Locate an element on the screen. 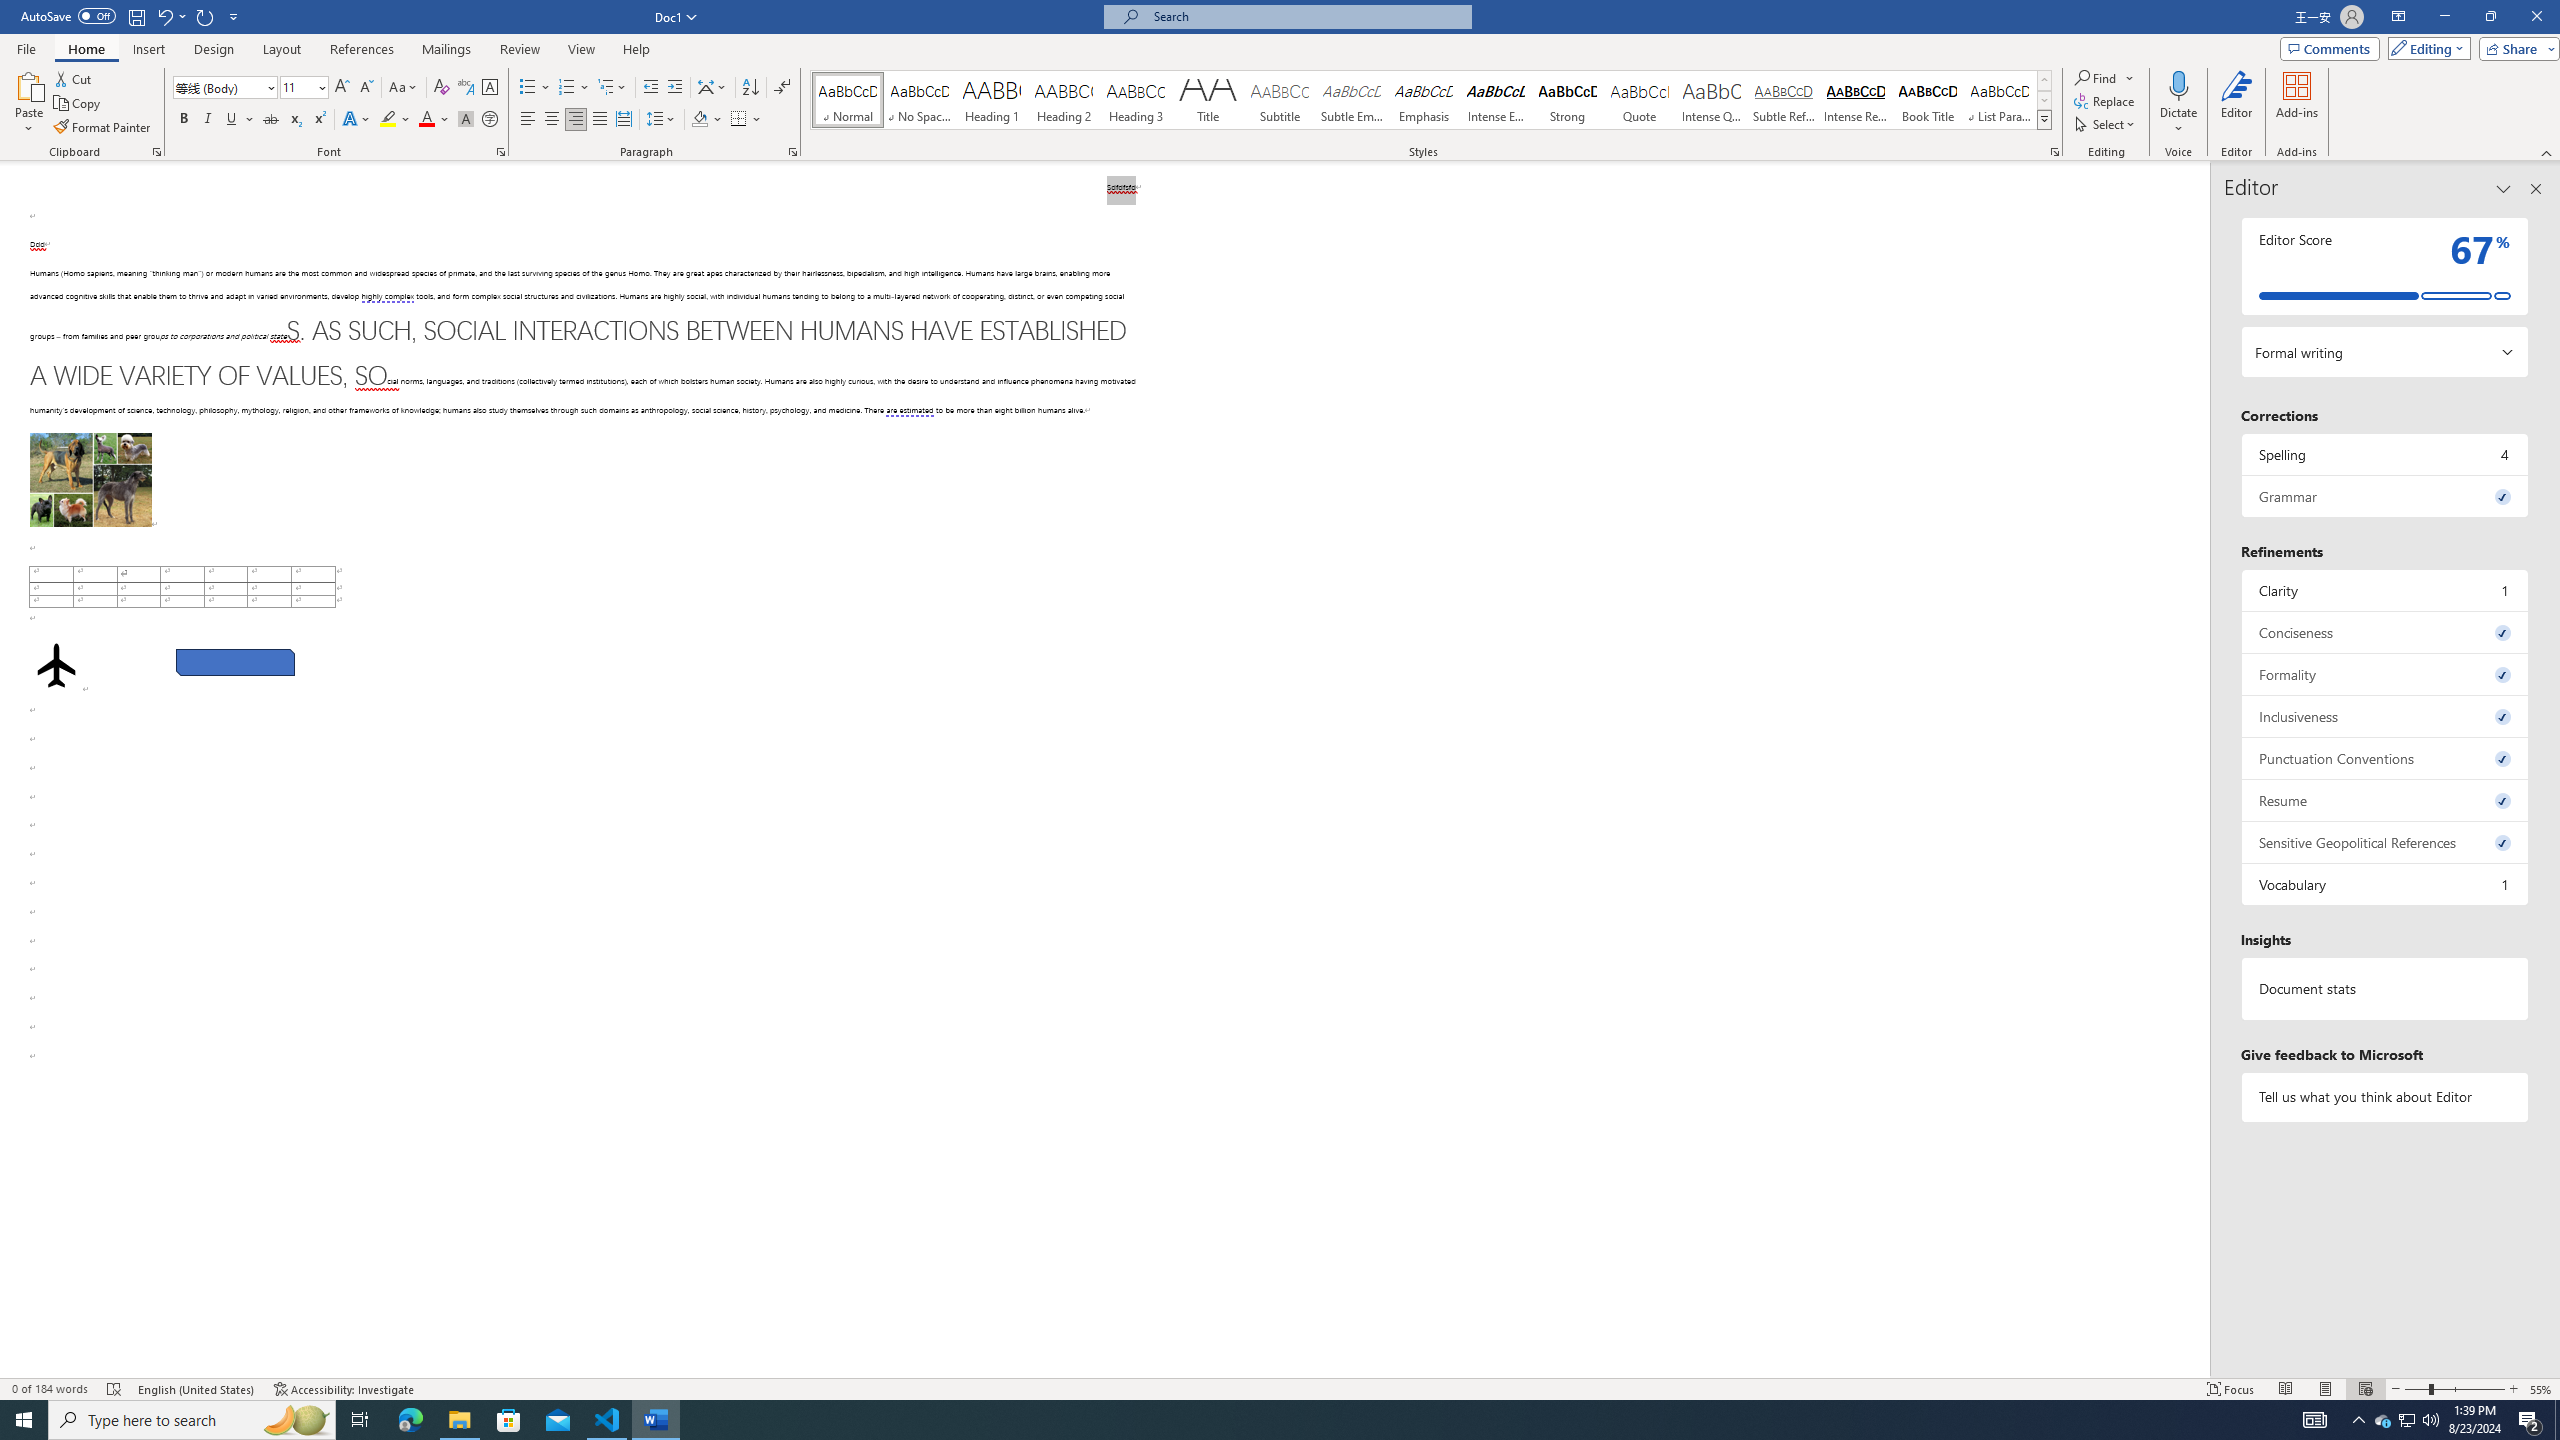 This screenshot has height=1440, width=2560. Heading 2 is located at coordinates (1064, 100).